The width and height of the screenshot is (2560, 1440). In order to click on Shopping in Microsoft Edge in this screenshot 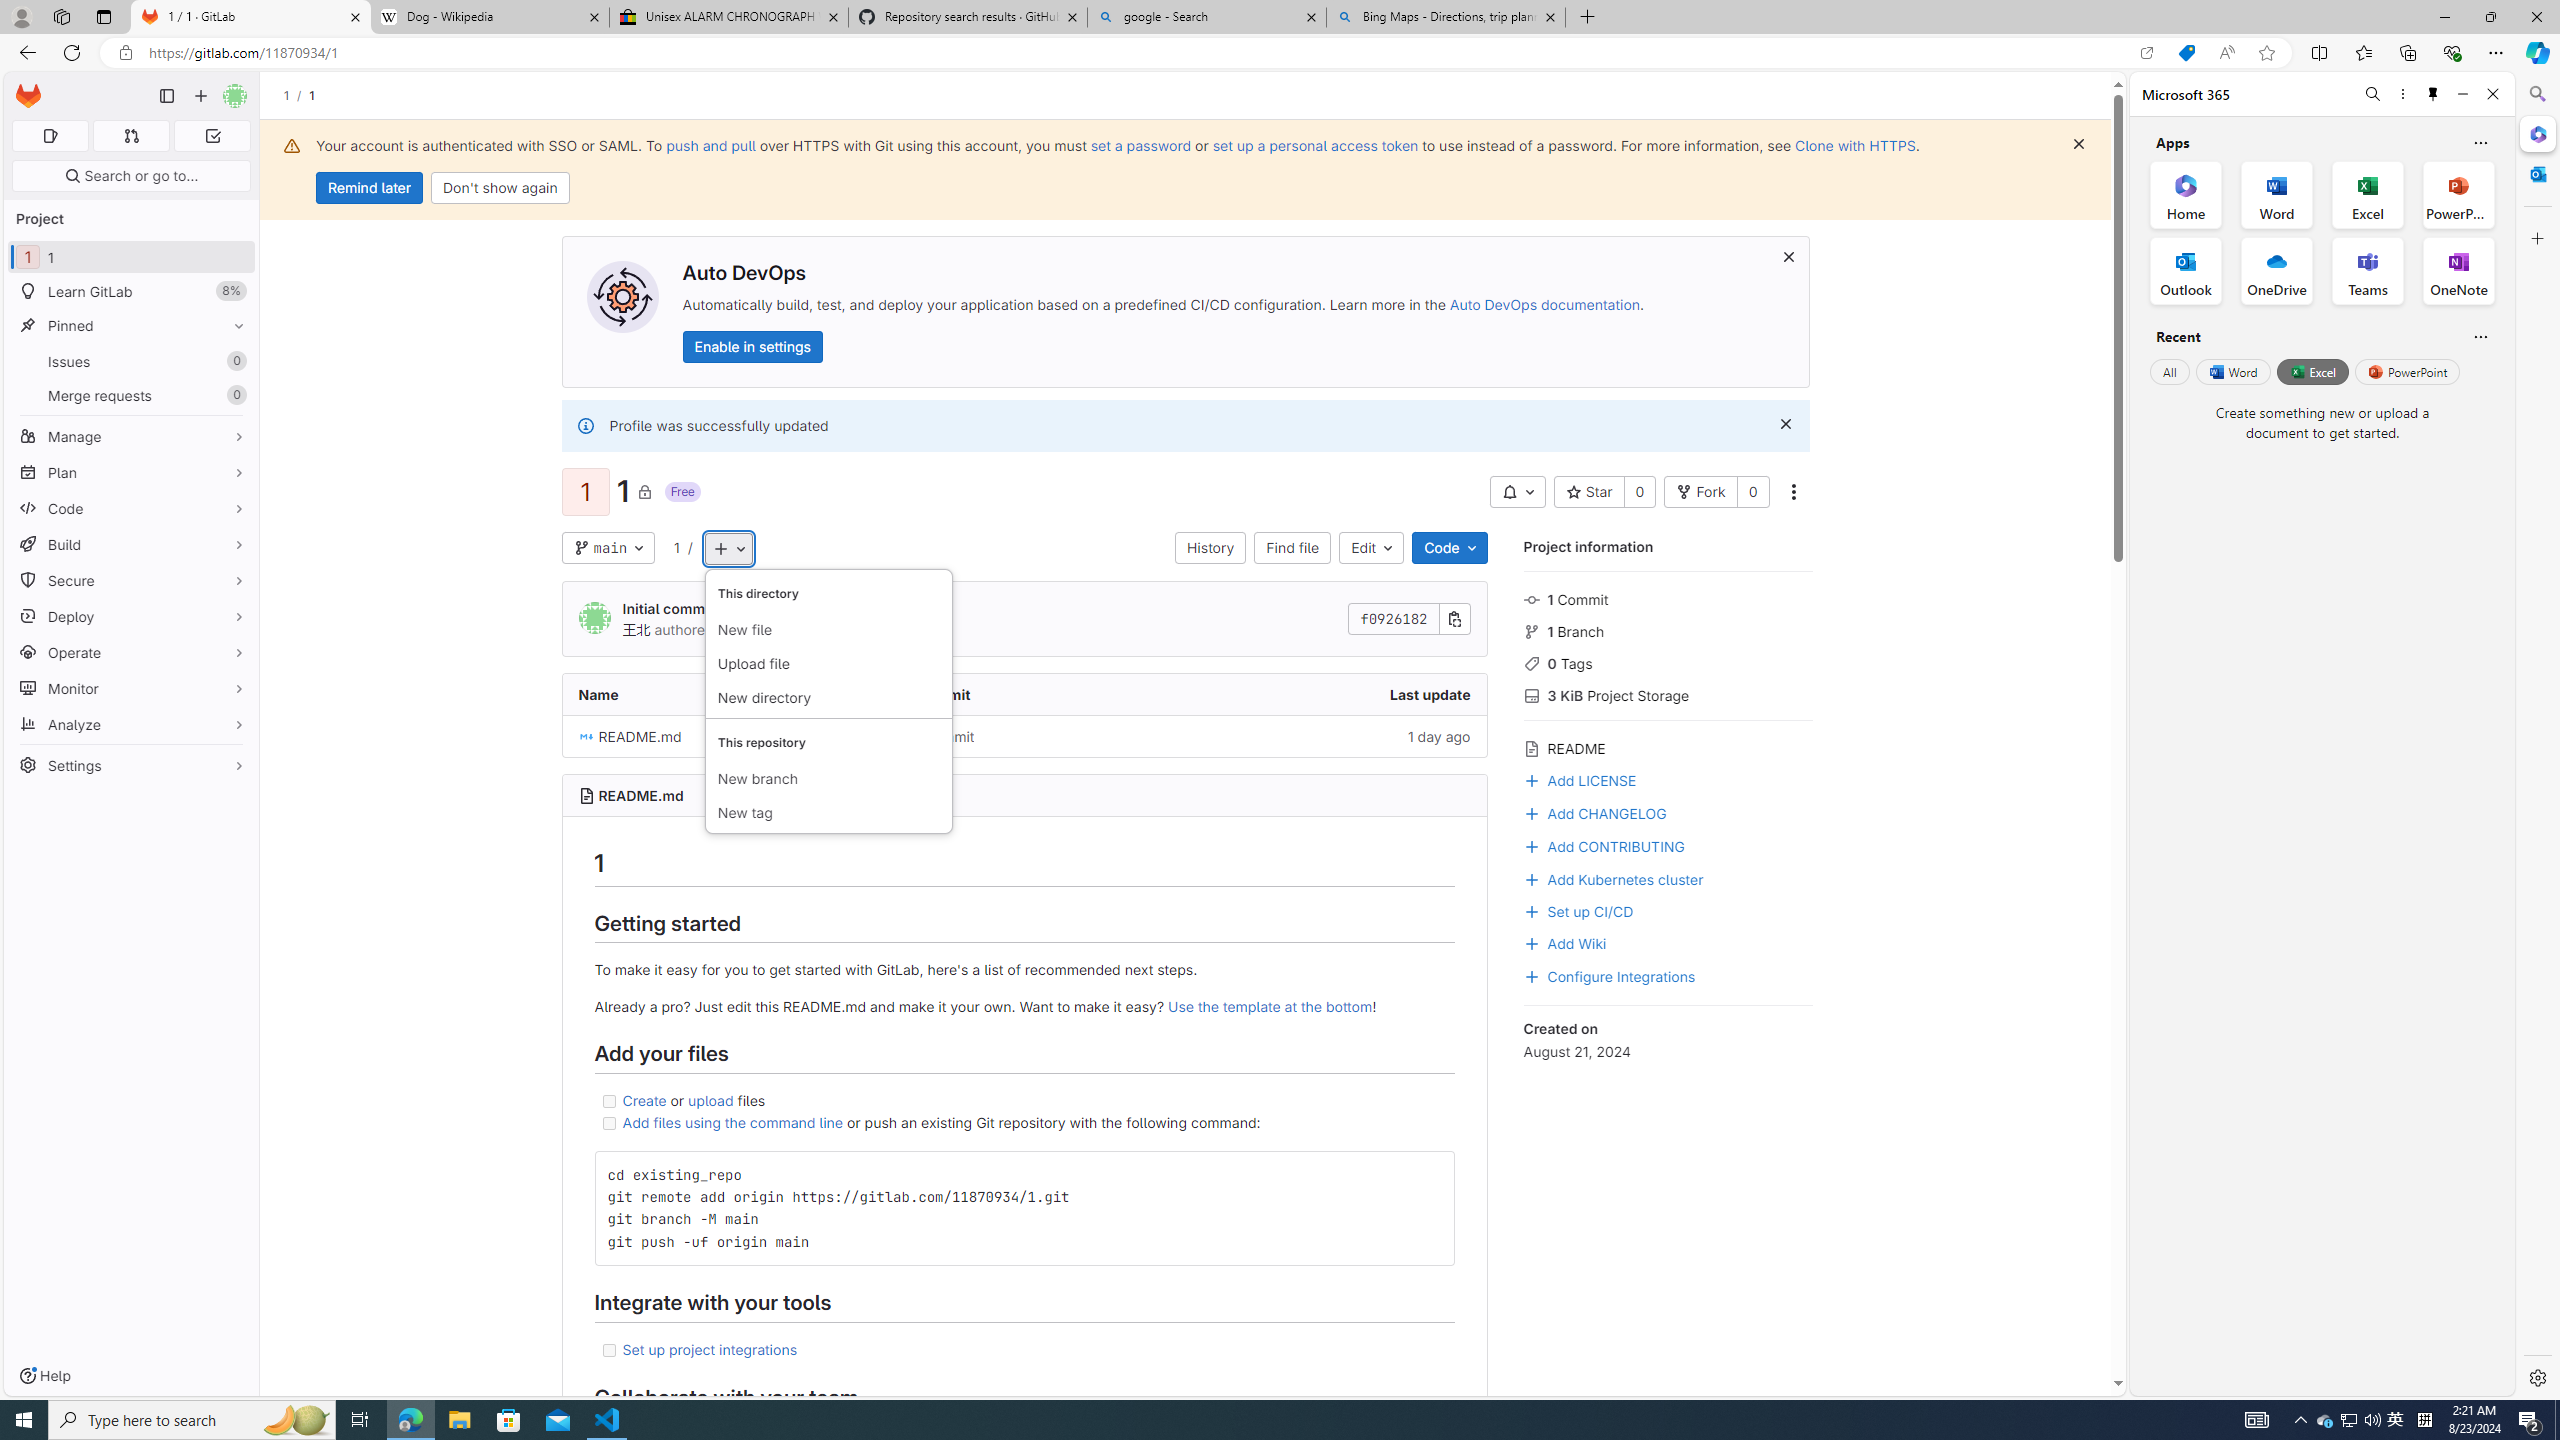, I will do `click(2186, 53)`.